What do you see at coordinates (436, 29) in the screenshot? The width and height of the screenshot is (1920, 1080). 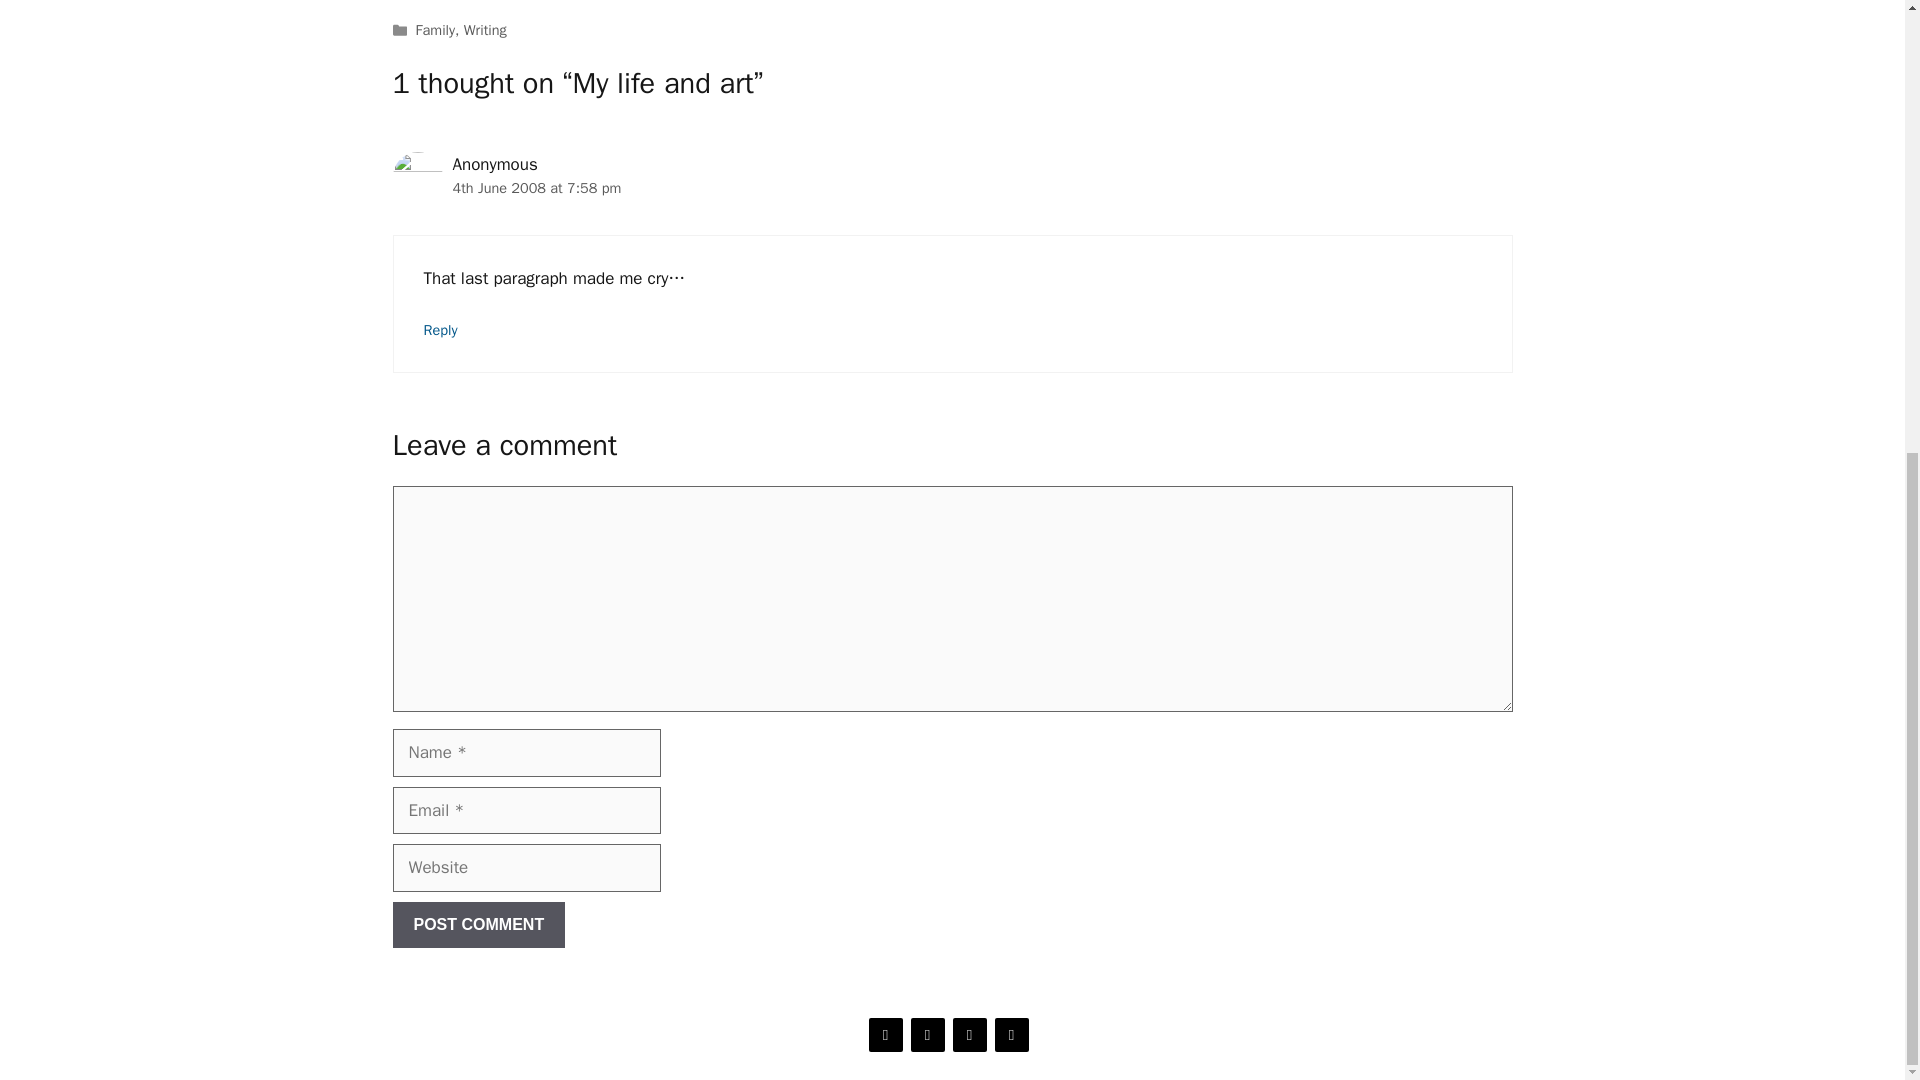 I see `Family` at bounding box center [436, 29].